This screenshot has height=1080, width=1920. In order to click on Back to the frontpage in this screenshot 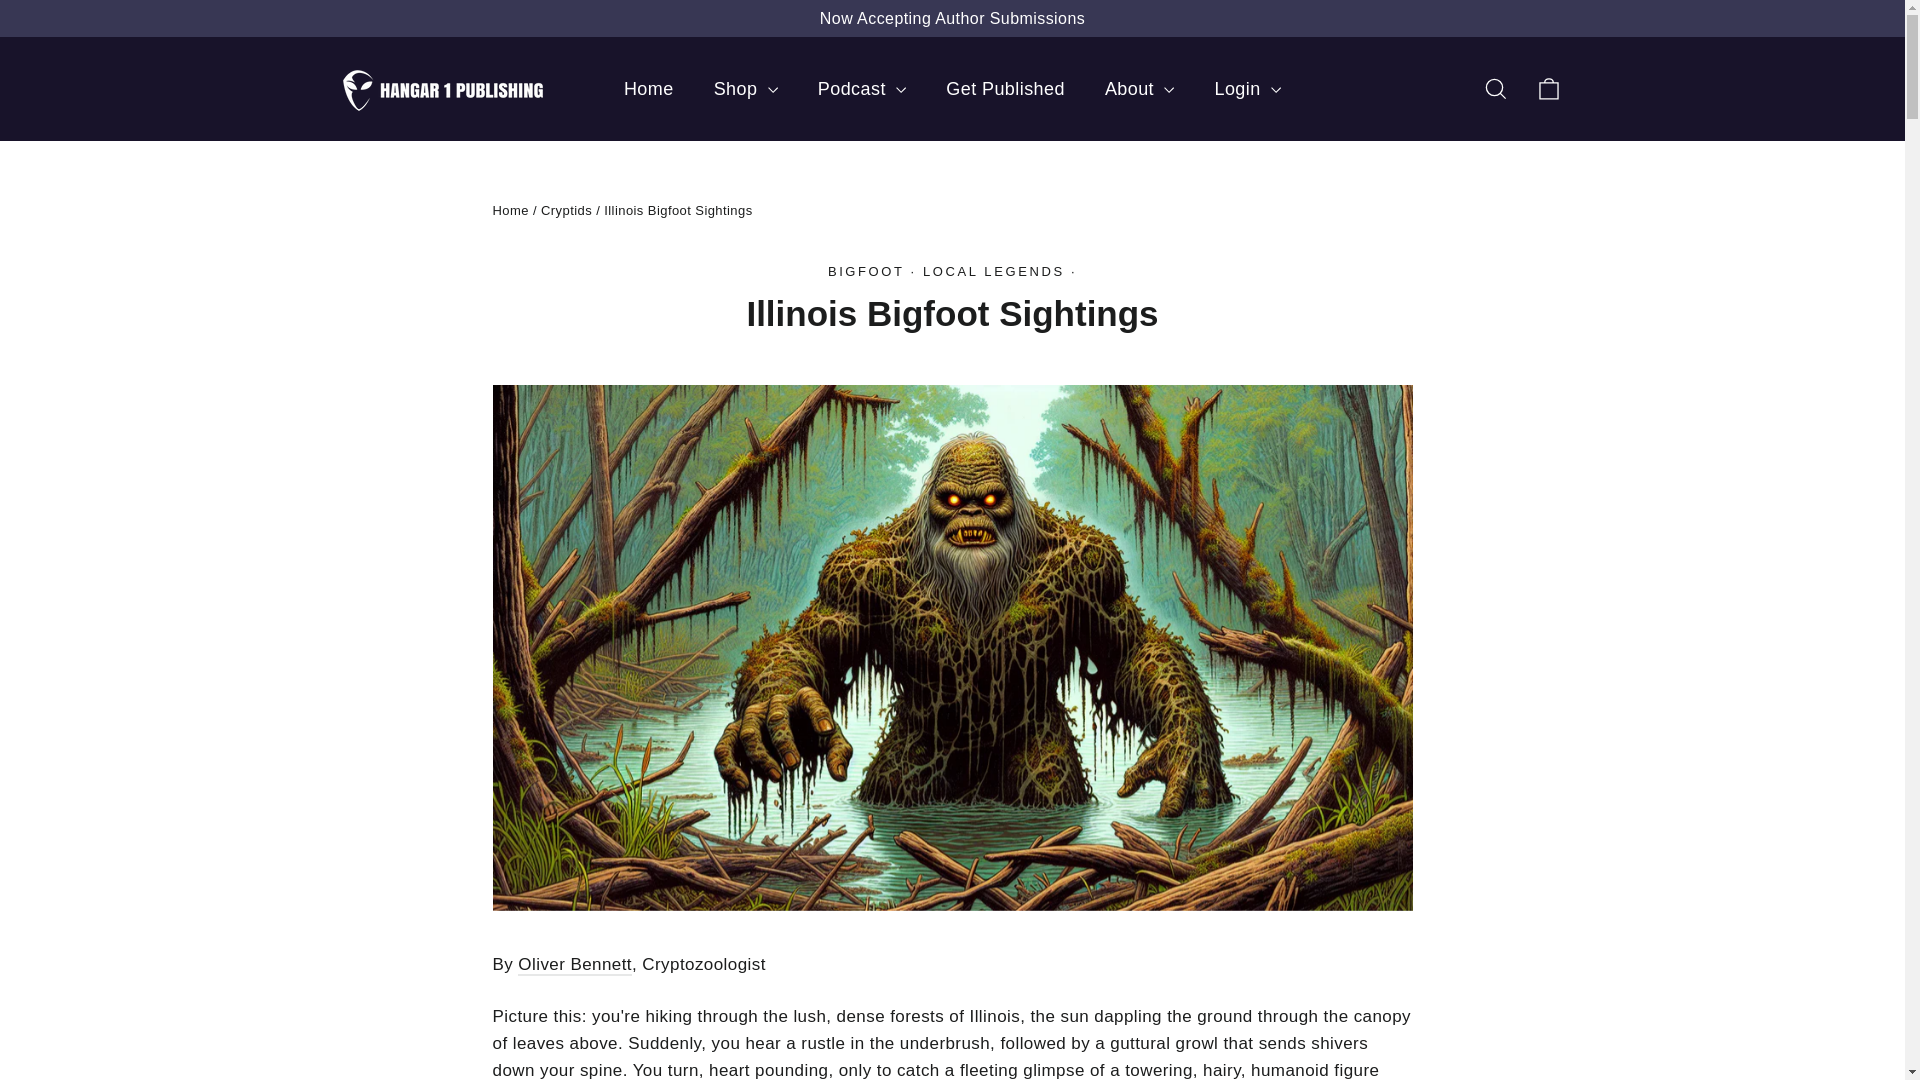, I will do `click(510, 210)`.